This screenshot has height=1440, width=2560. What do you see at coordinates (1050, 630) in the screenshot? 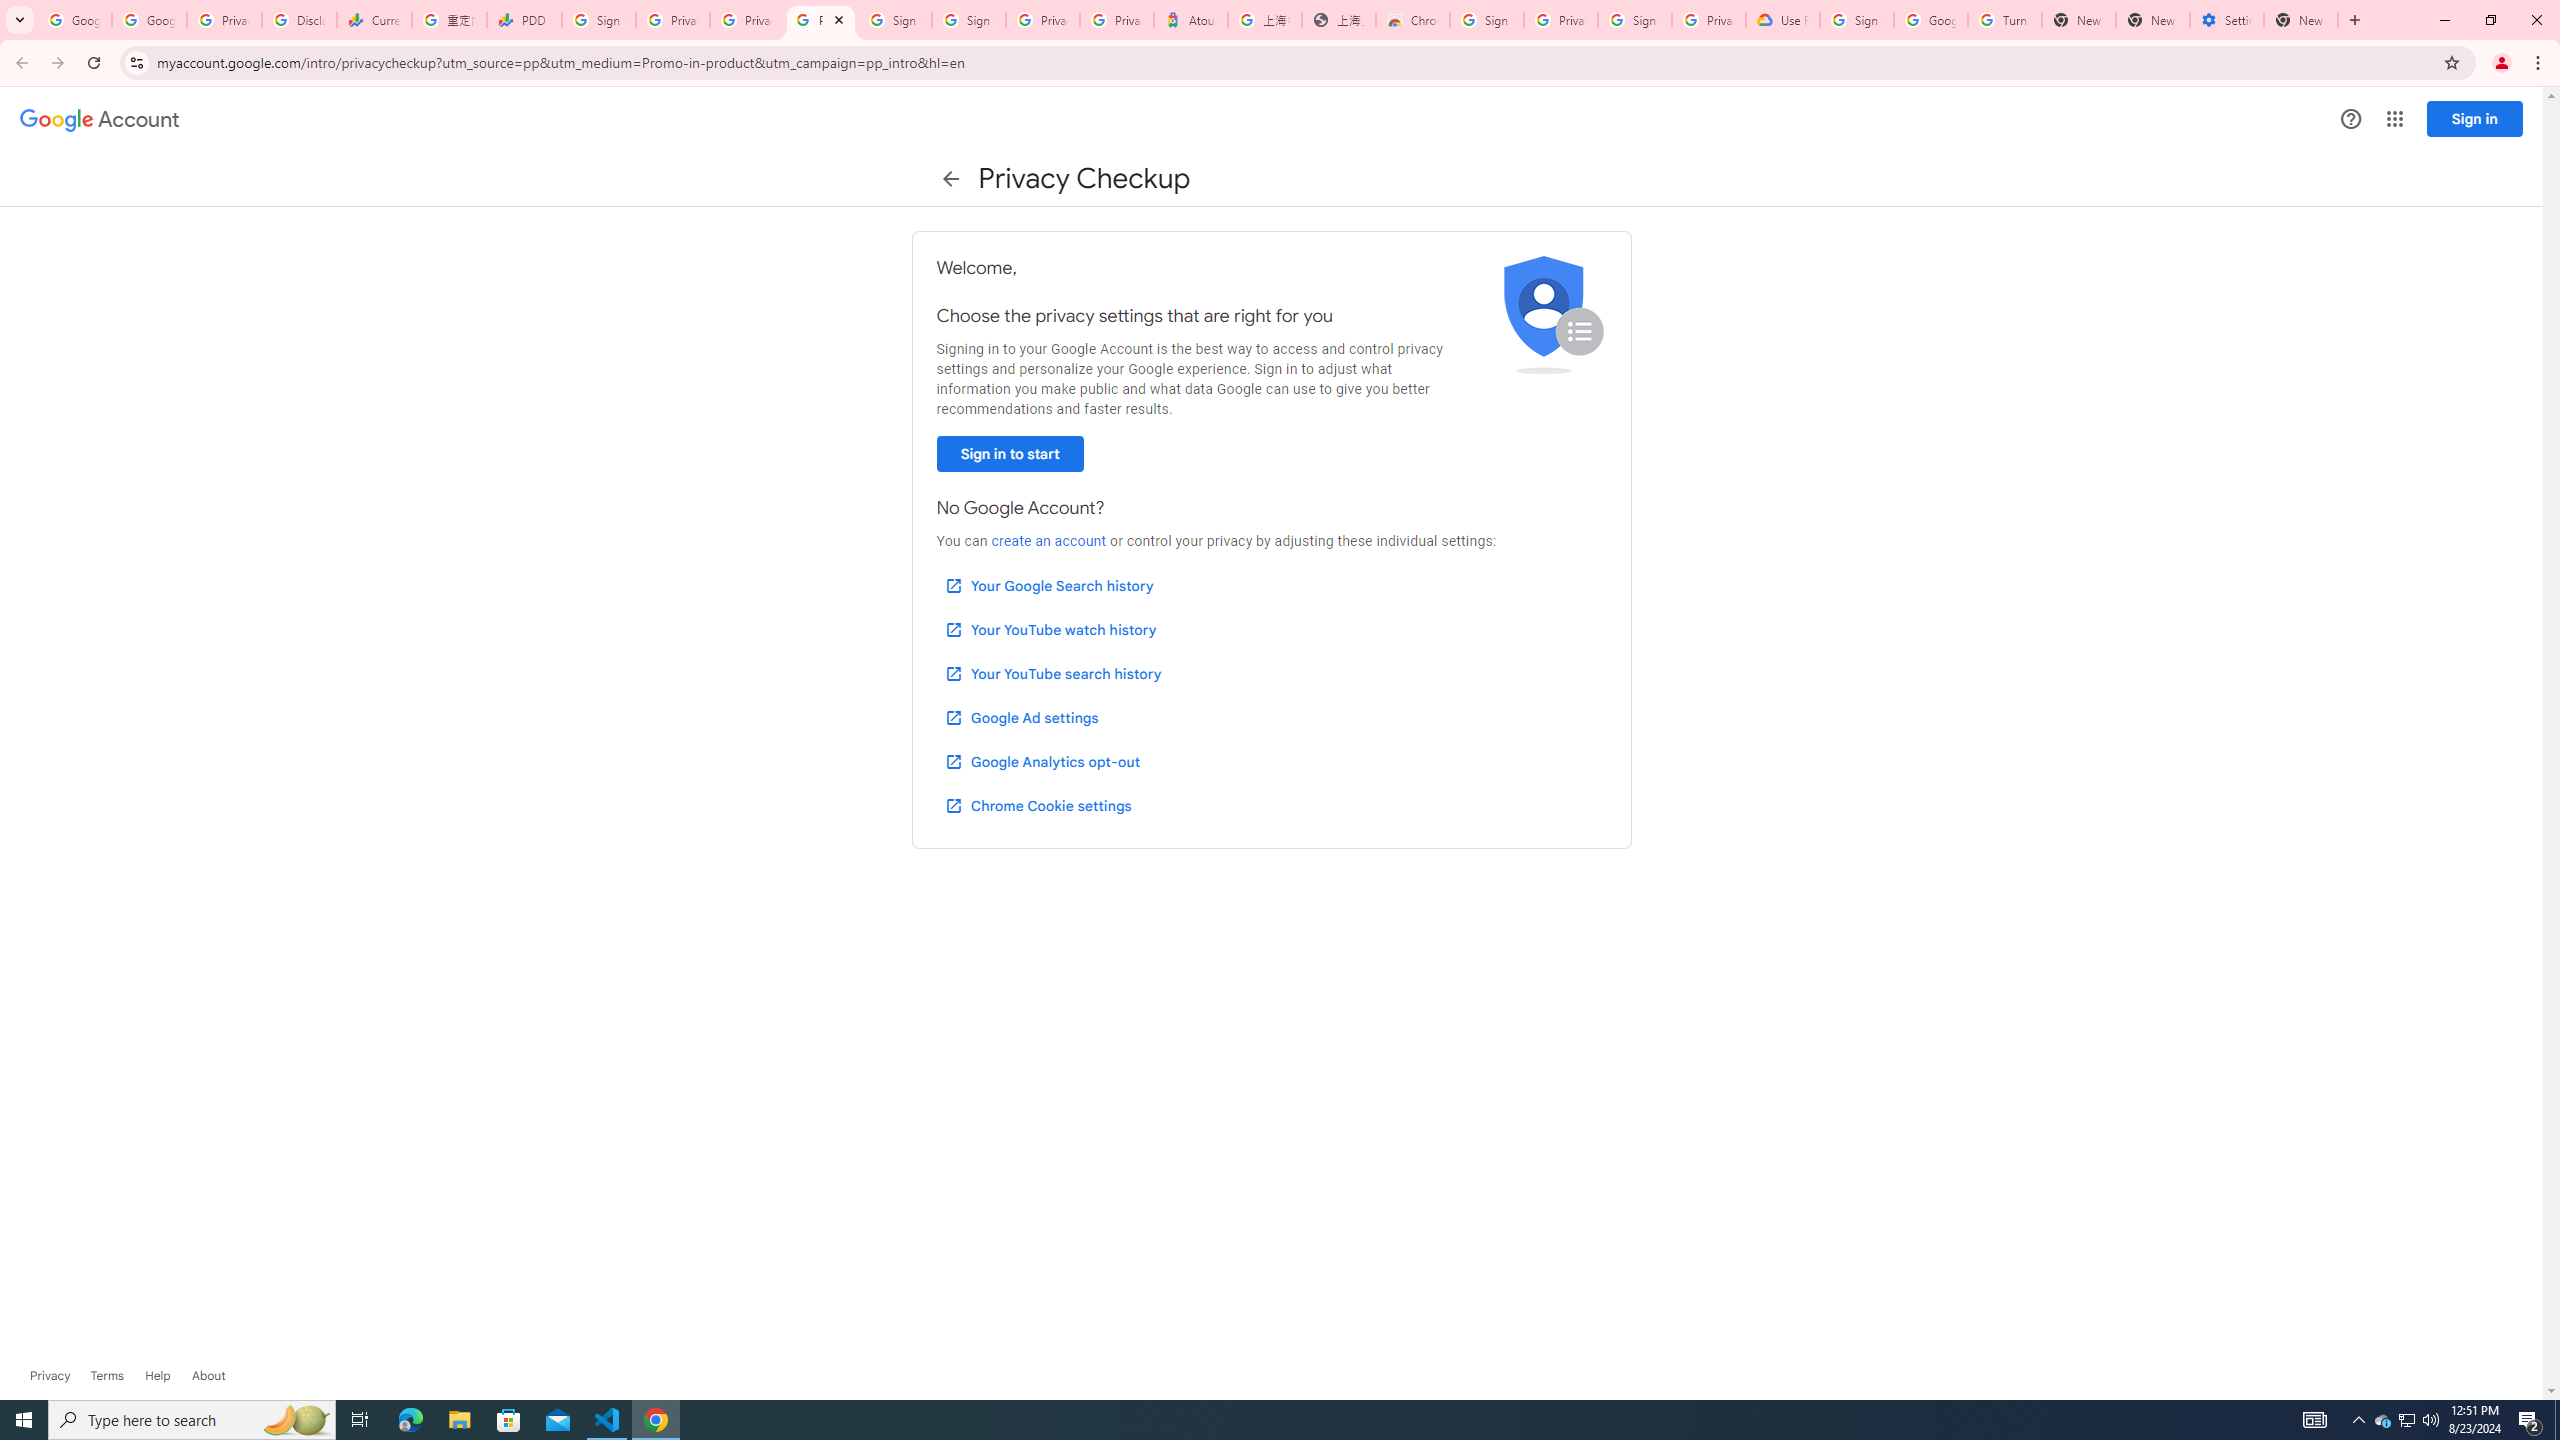
I see `Your YouTube watch history` at bounding box center [1050, 630].